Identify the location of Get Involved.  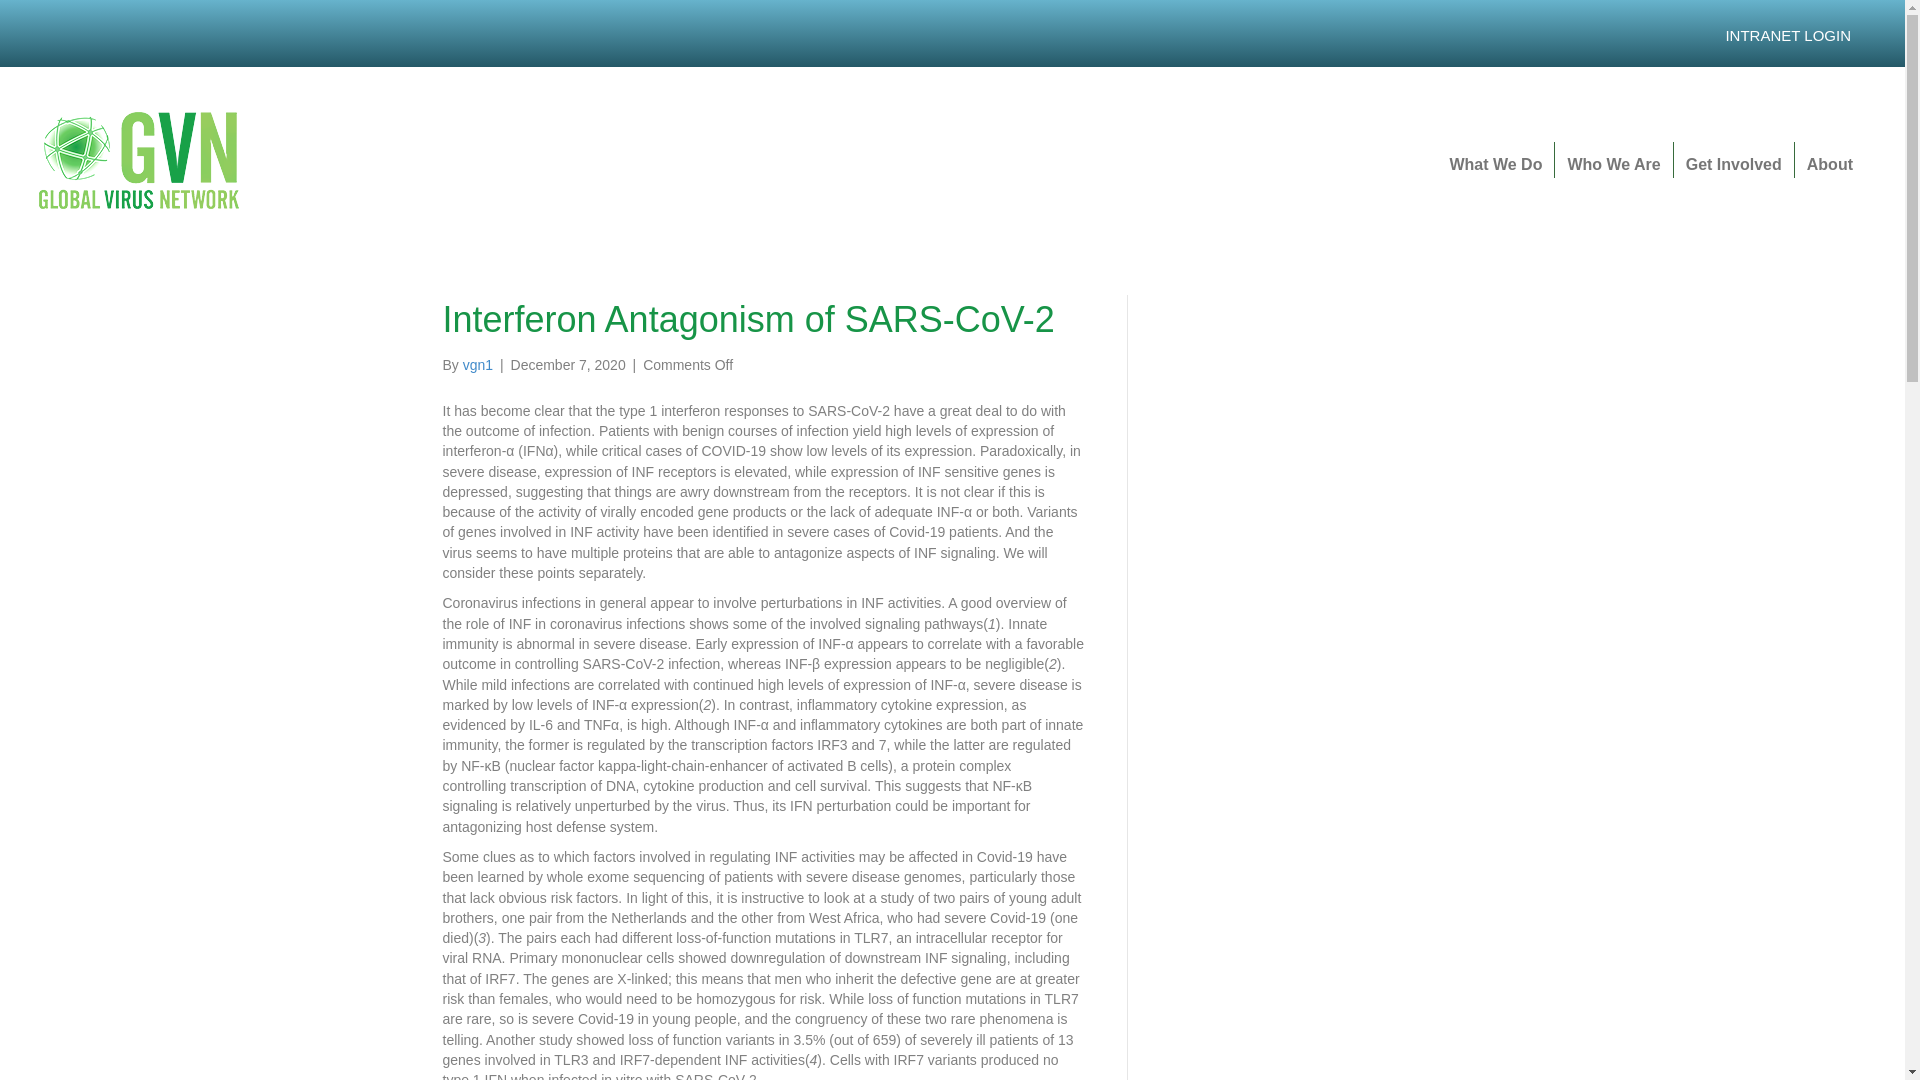
(1734, 160).